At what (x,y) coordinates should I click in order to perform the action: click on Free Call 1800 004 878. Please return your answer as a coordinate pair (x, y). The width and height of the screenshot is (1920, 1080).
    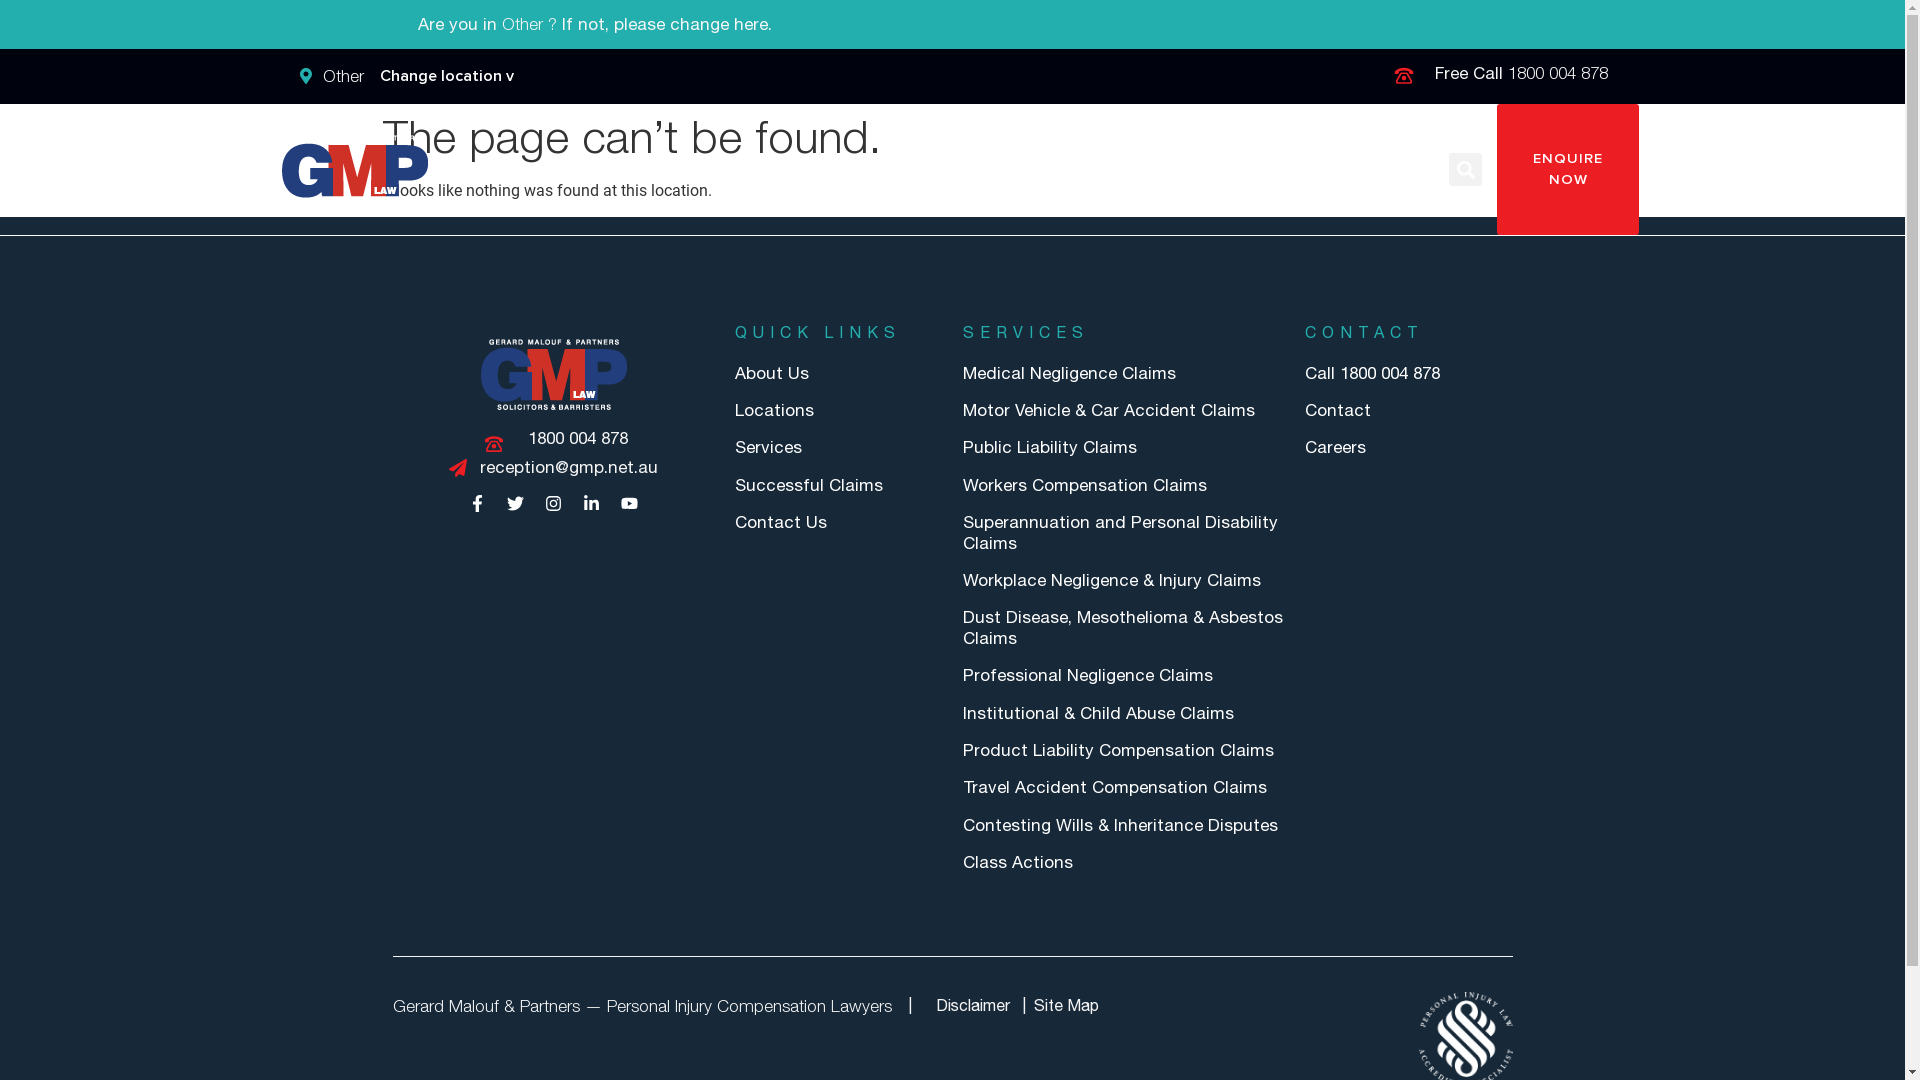
    Looking at the image, I should click on (1500, 74).